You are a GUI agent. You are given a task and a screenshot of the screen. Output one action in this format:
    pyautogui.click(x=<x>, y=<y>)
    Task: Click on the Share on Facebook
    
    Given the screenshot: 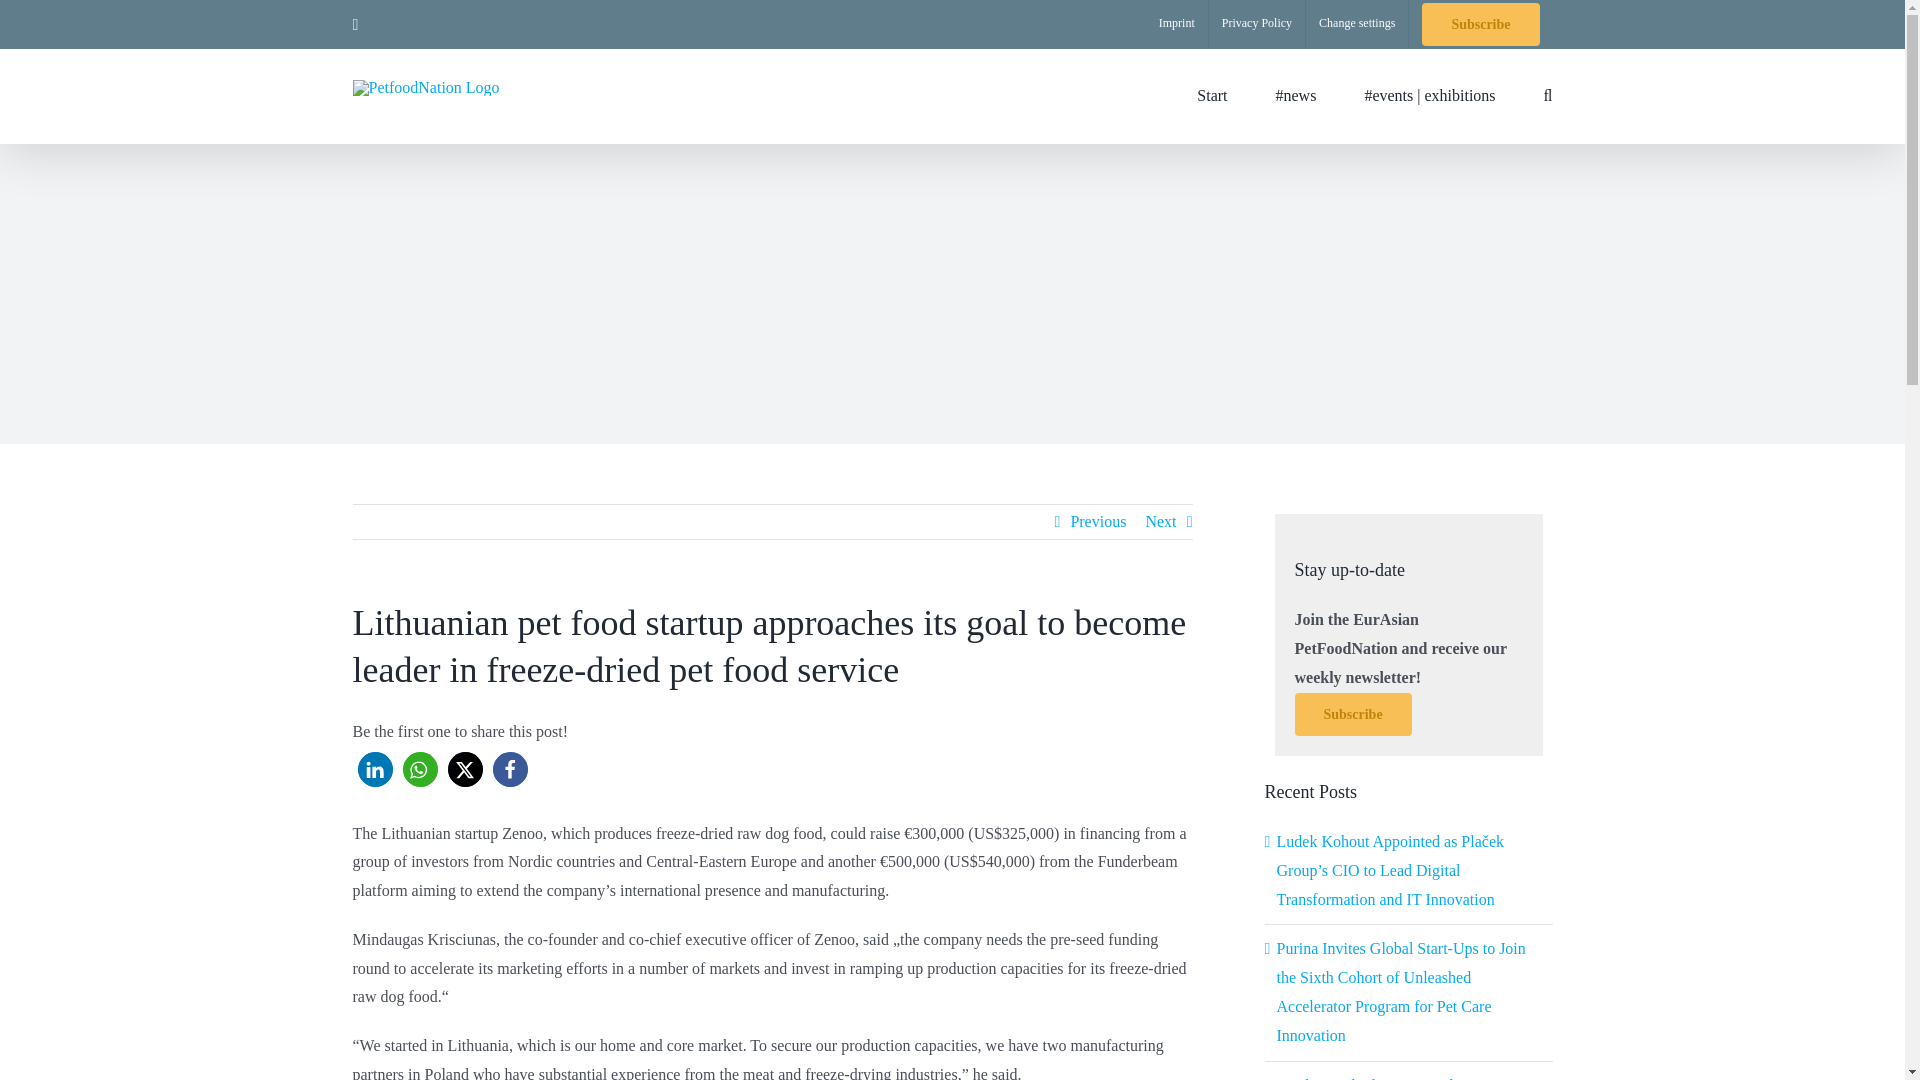 What is the action you would take?
    pyautogui.click(x=508, y=769)
    